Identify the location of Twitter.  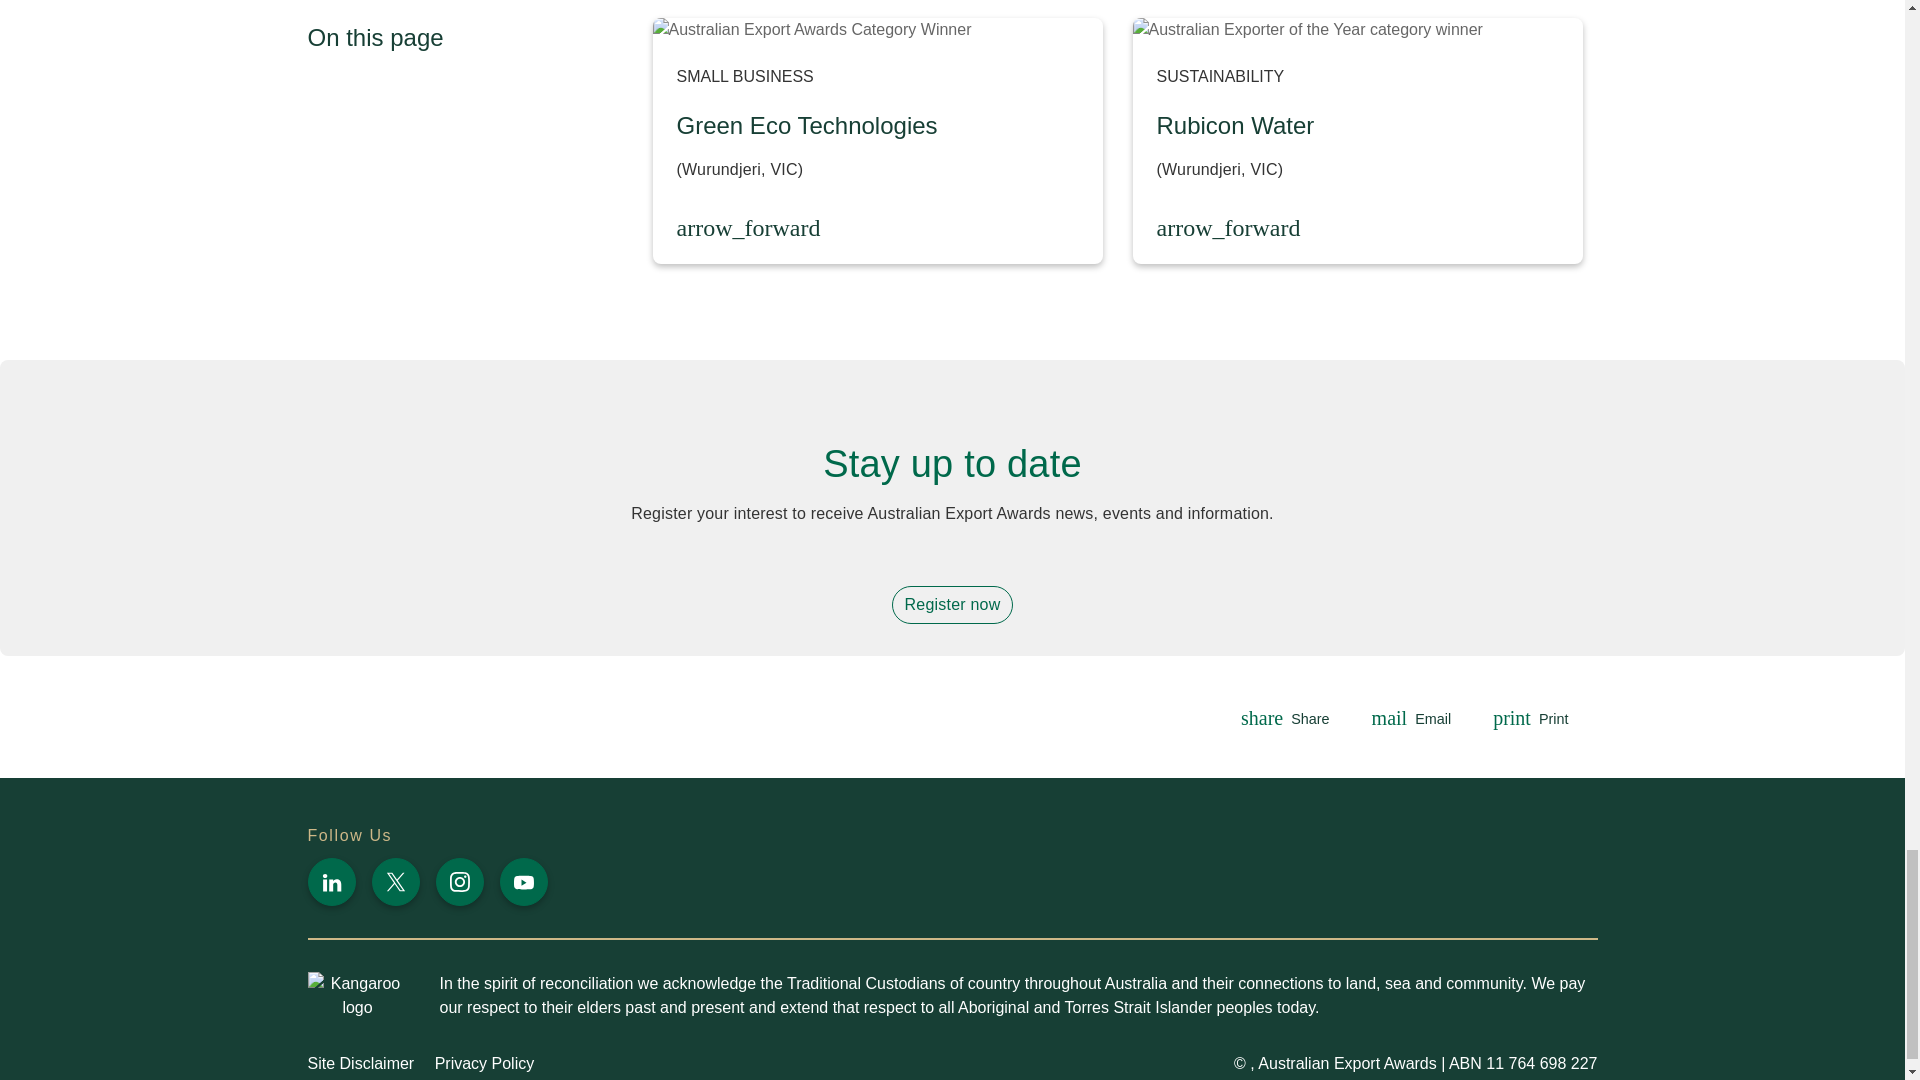
(396, 882).